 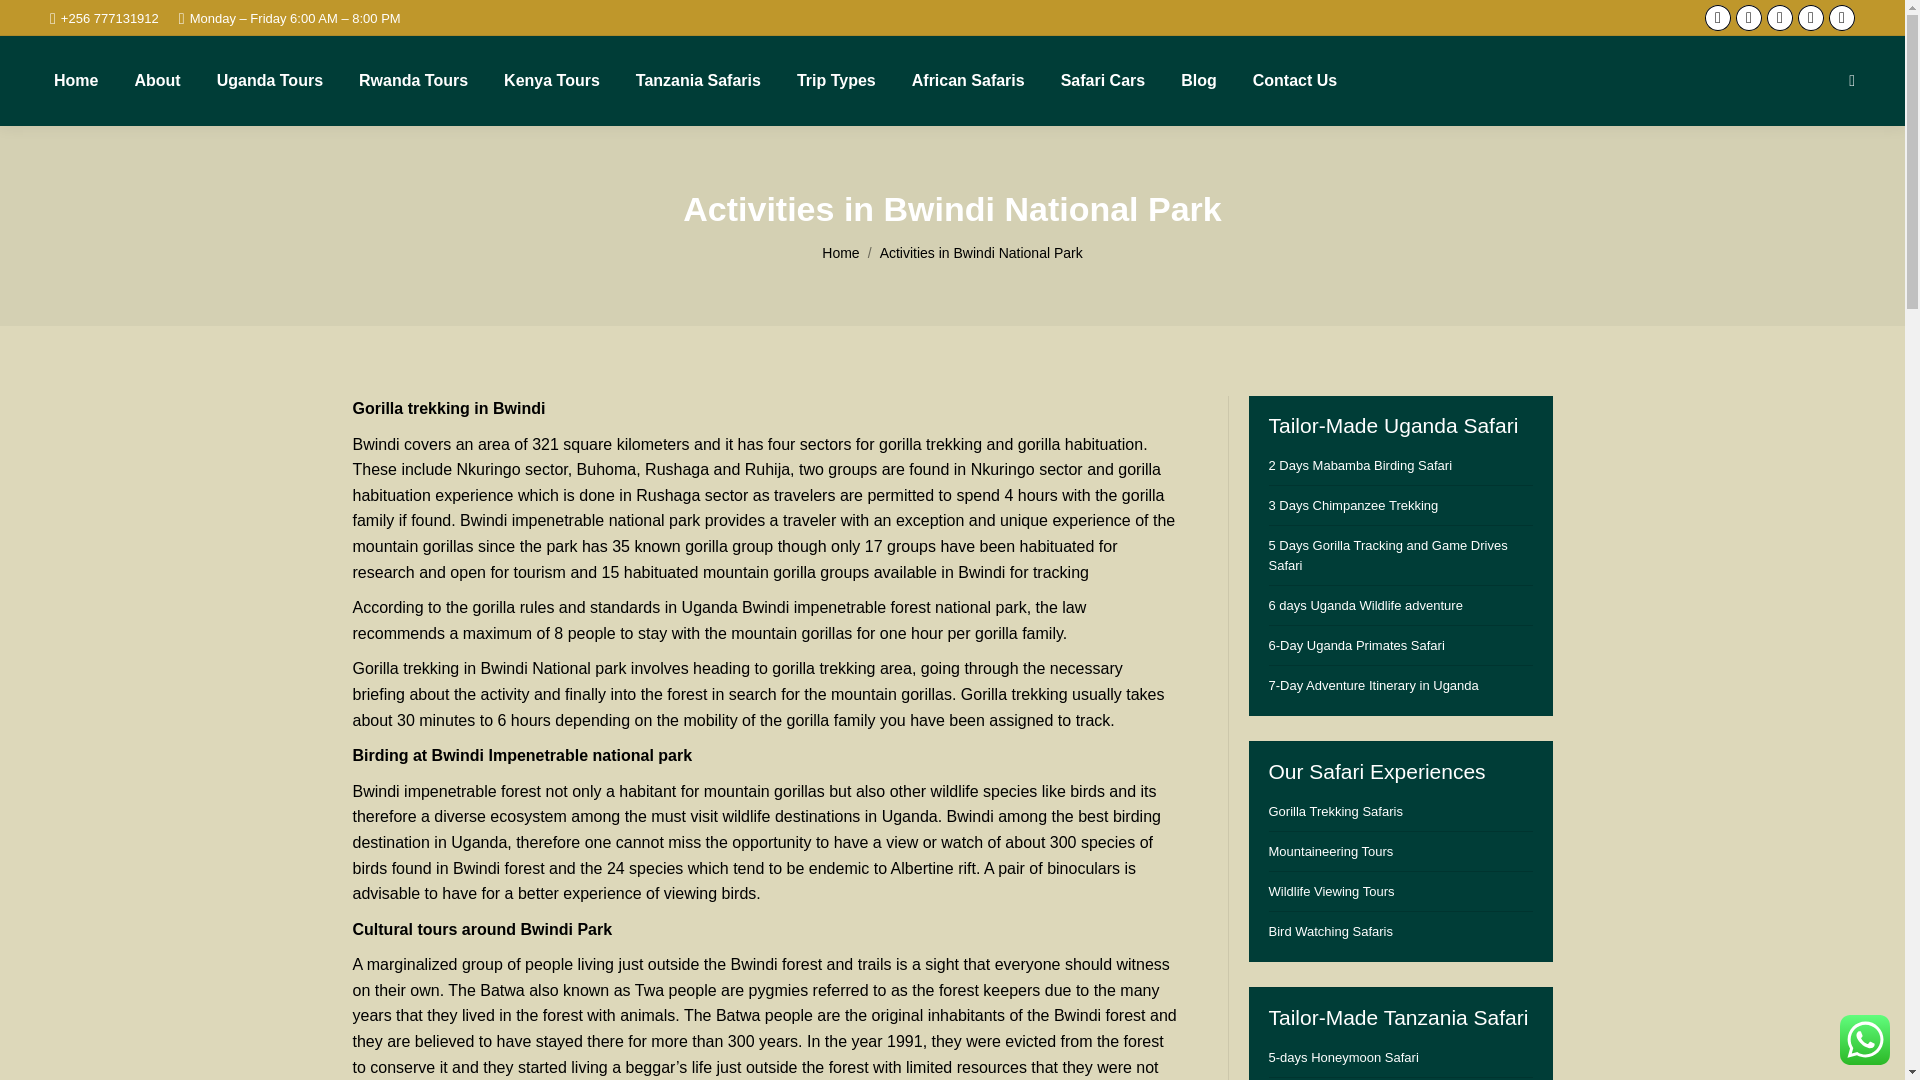 What do you see at coordinates (1718, 18) in the screenshot?
I see `Facebook page opens in new window` at bounding box center [1718, 18].